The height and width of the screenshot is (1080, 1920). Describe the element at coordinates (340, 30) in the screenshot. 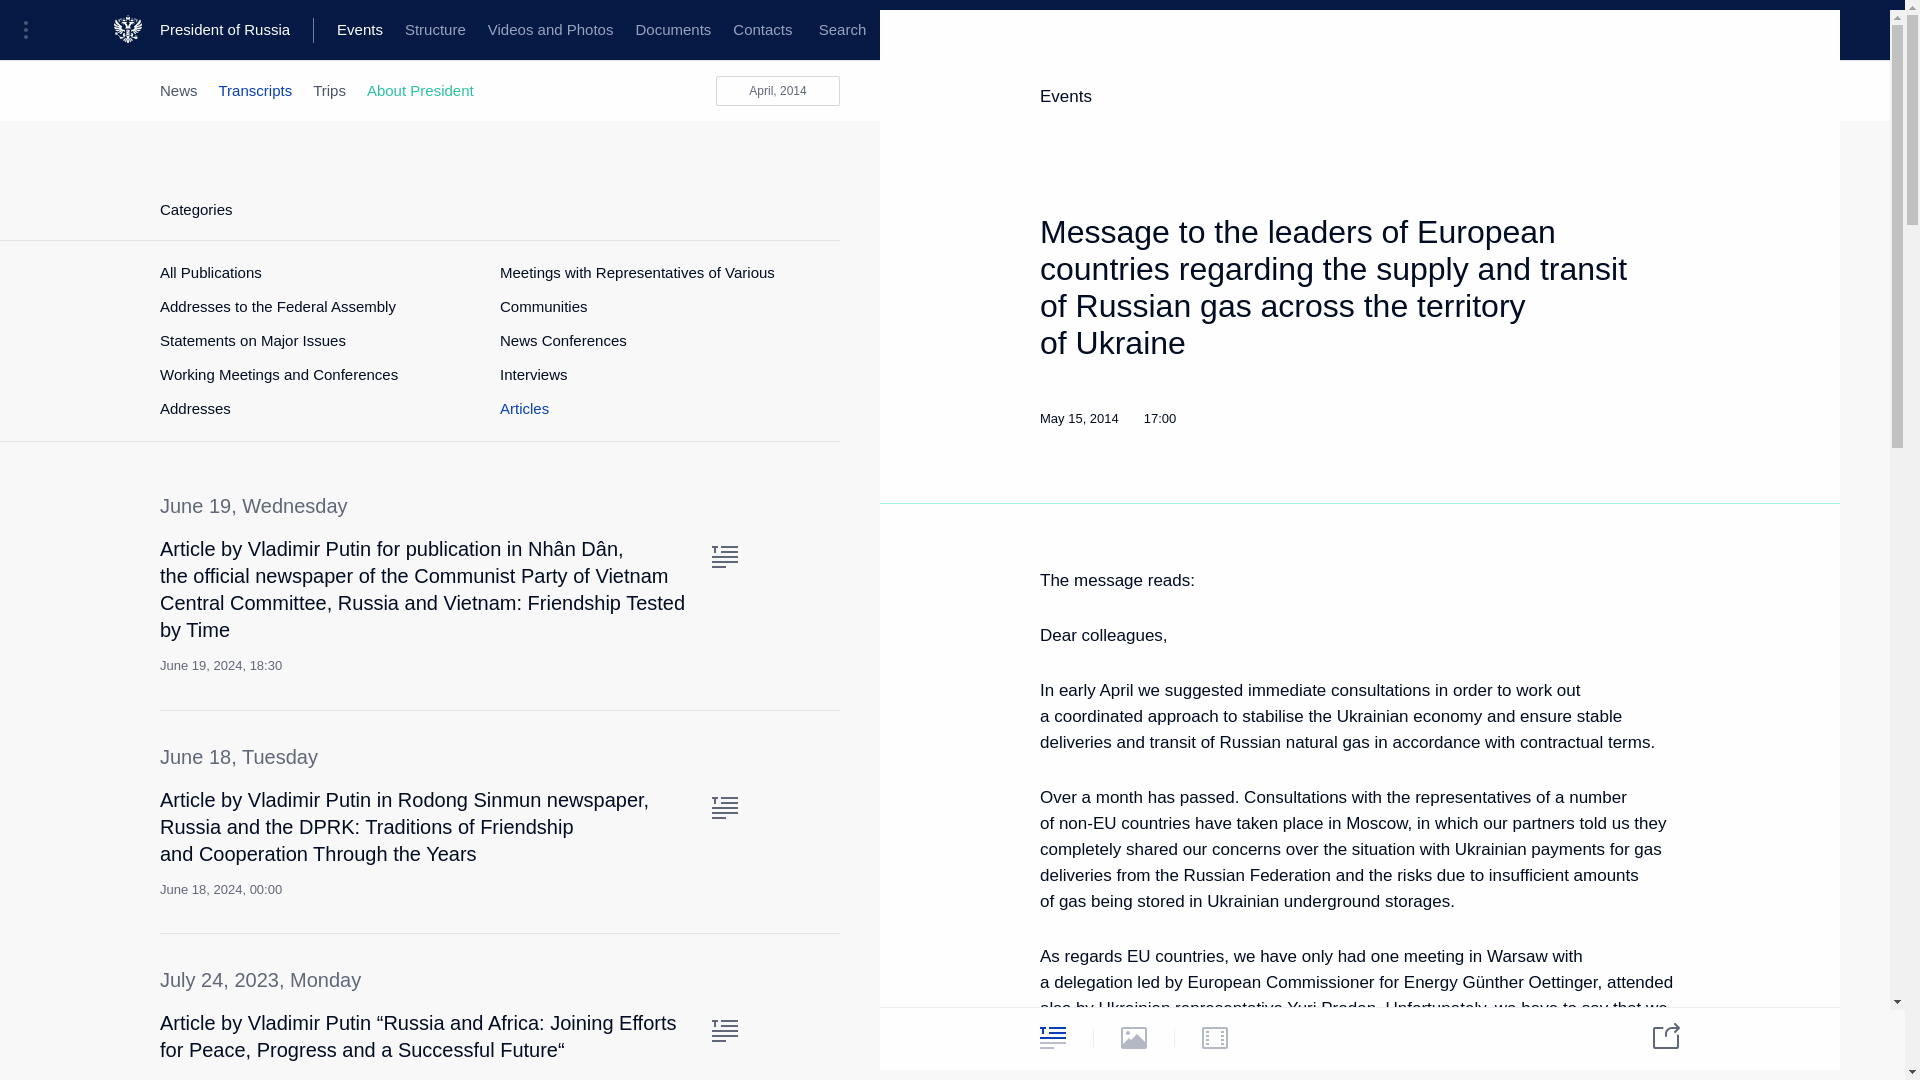

I see `Presidential Executive Office` at that location.